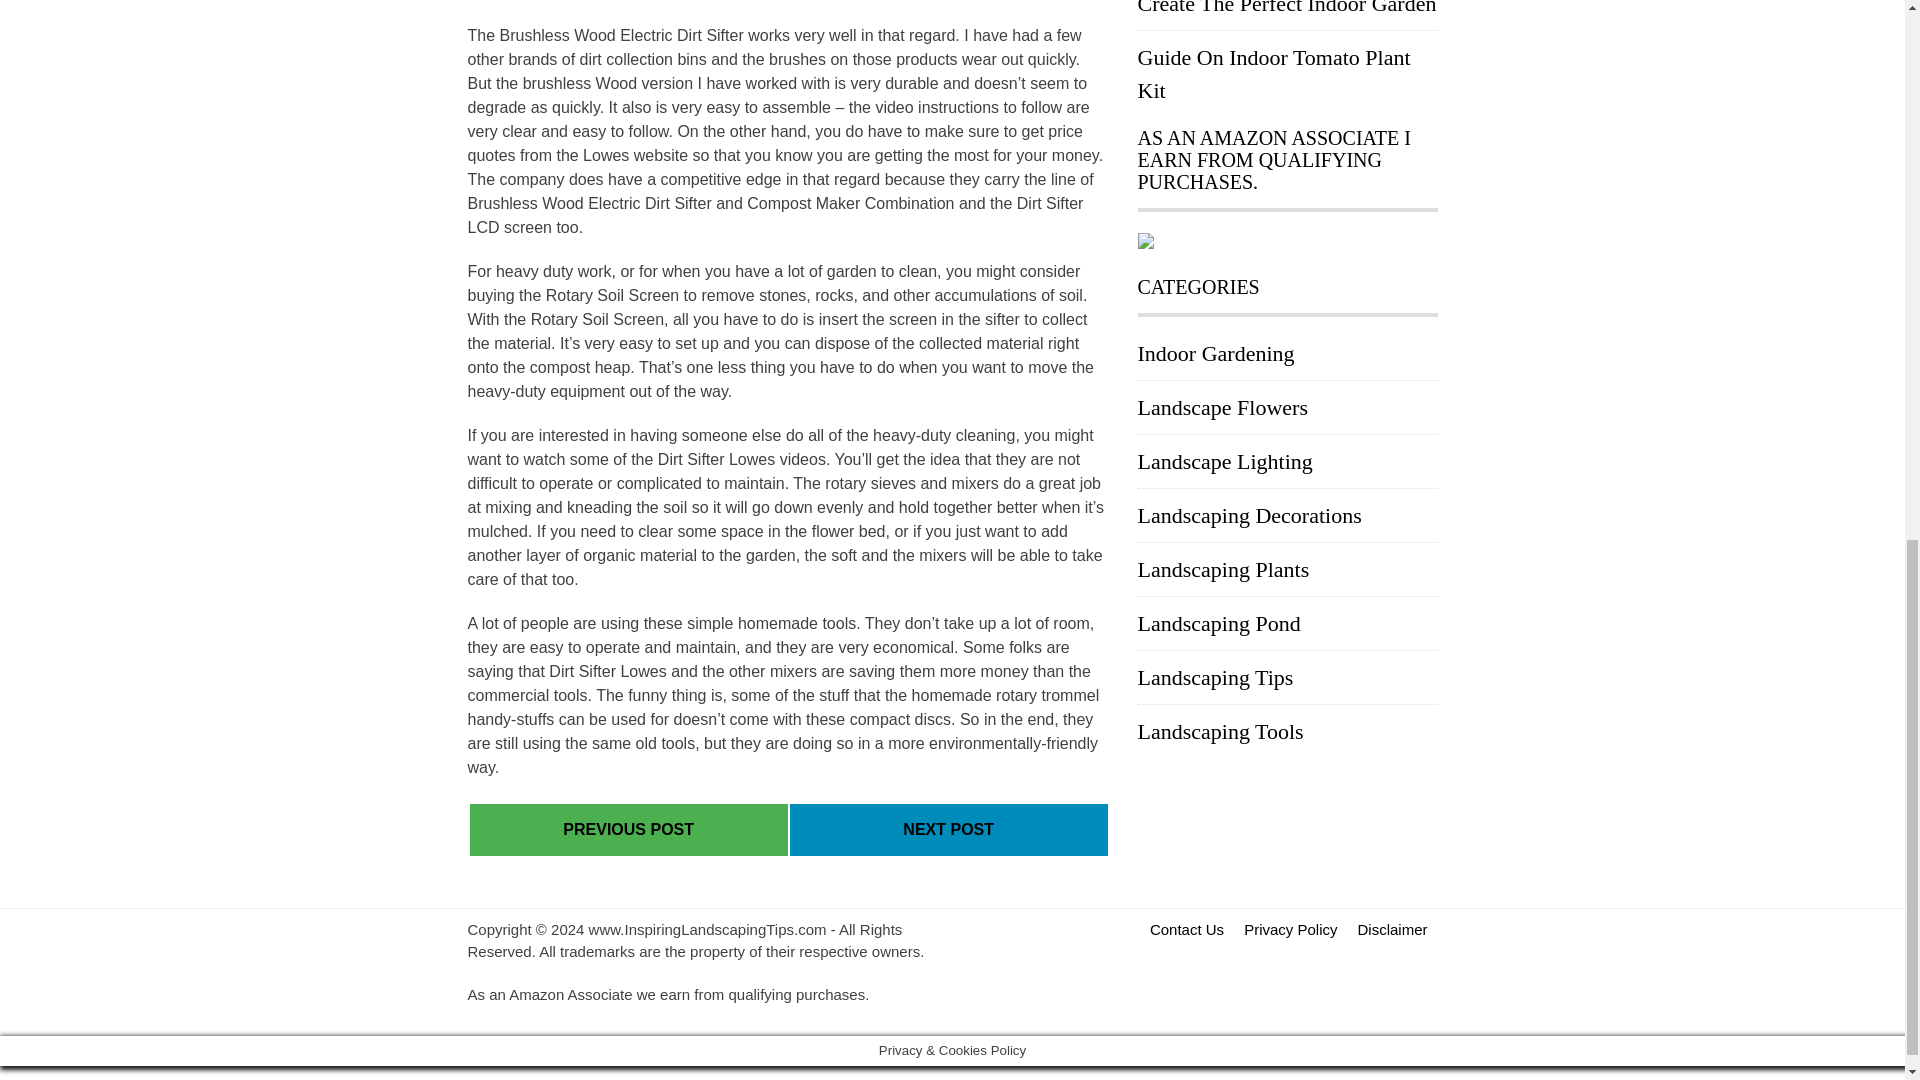 The height and width of the screenshot is (1080, 1920). What do you see at coordinates (628, 830) in the screenshot?
I see `PREVIOUS POST` at bounding box center [628, 830].